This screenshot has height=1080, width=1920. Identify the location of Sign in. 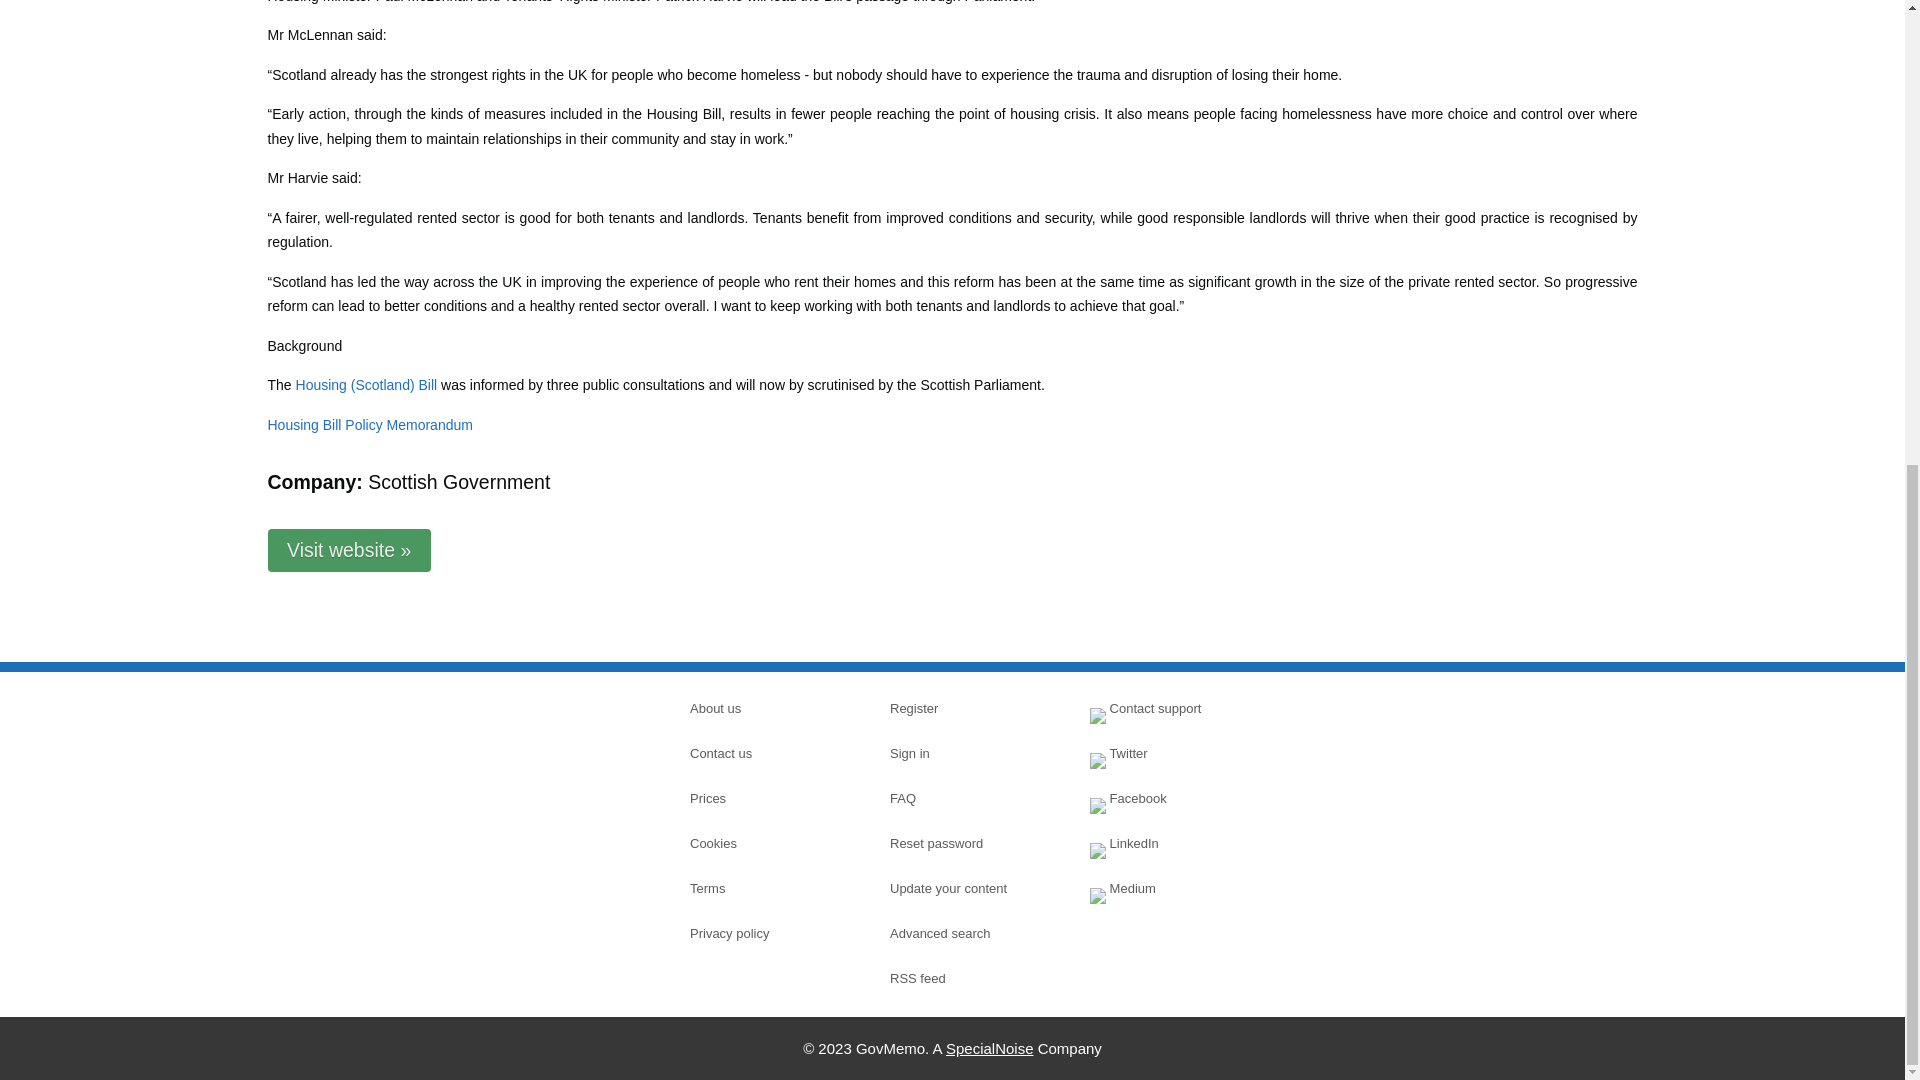
(960, 753).